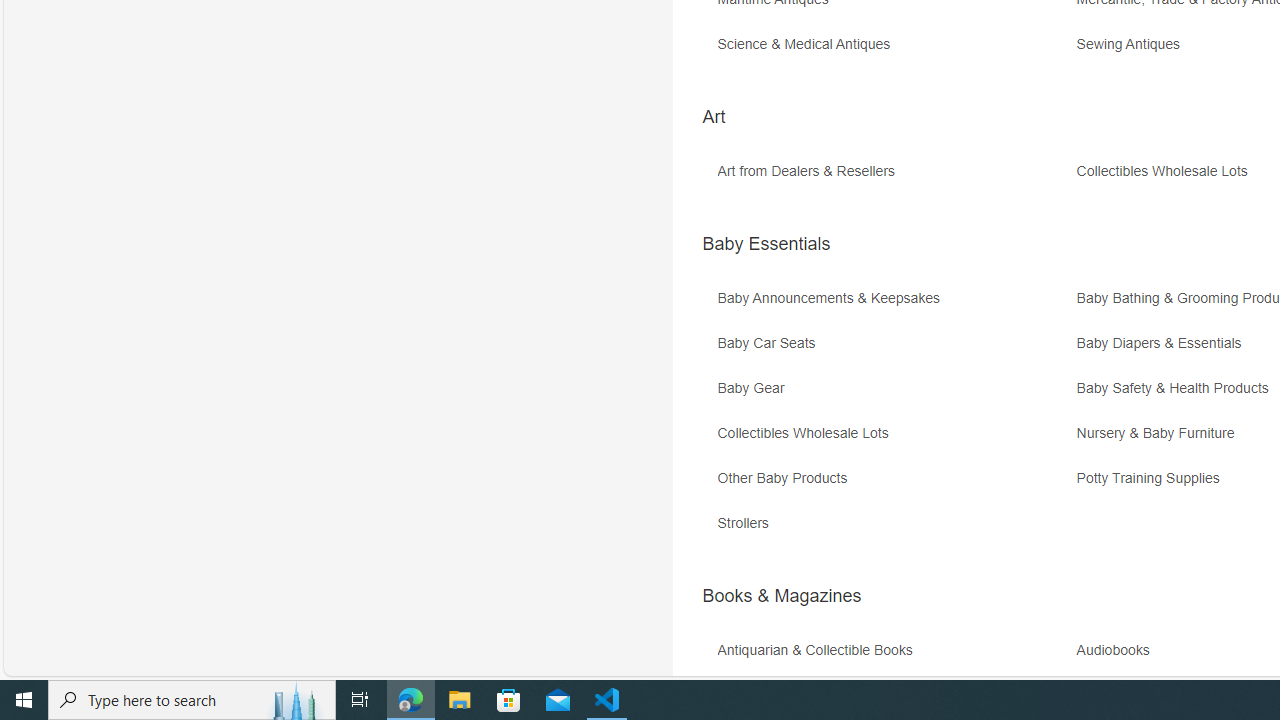  I want to click on Baby Car Seats, so click(894, 350).